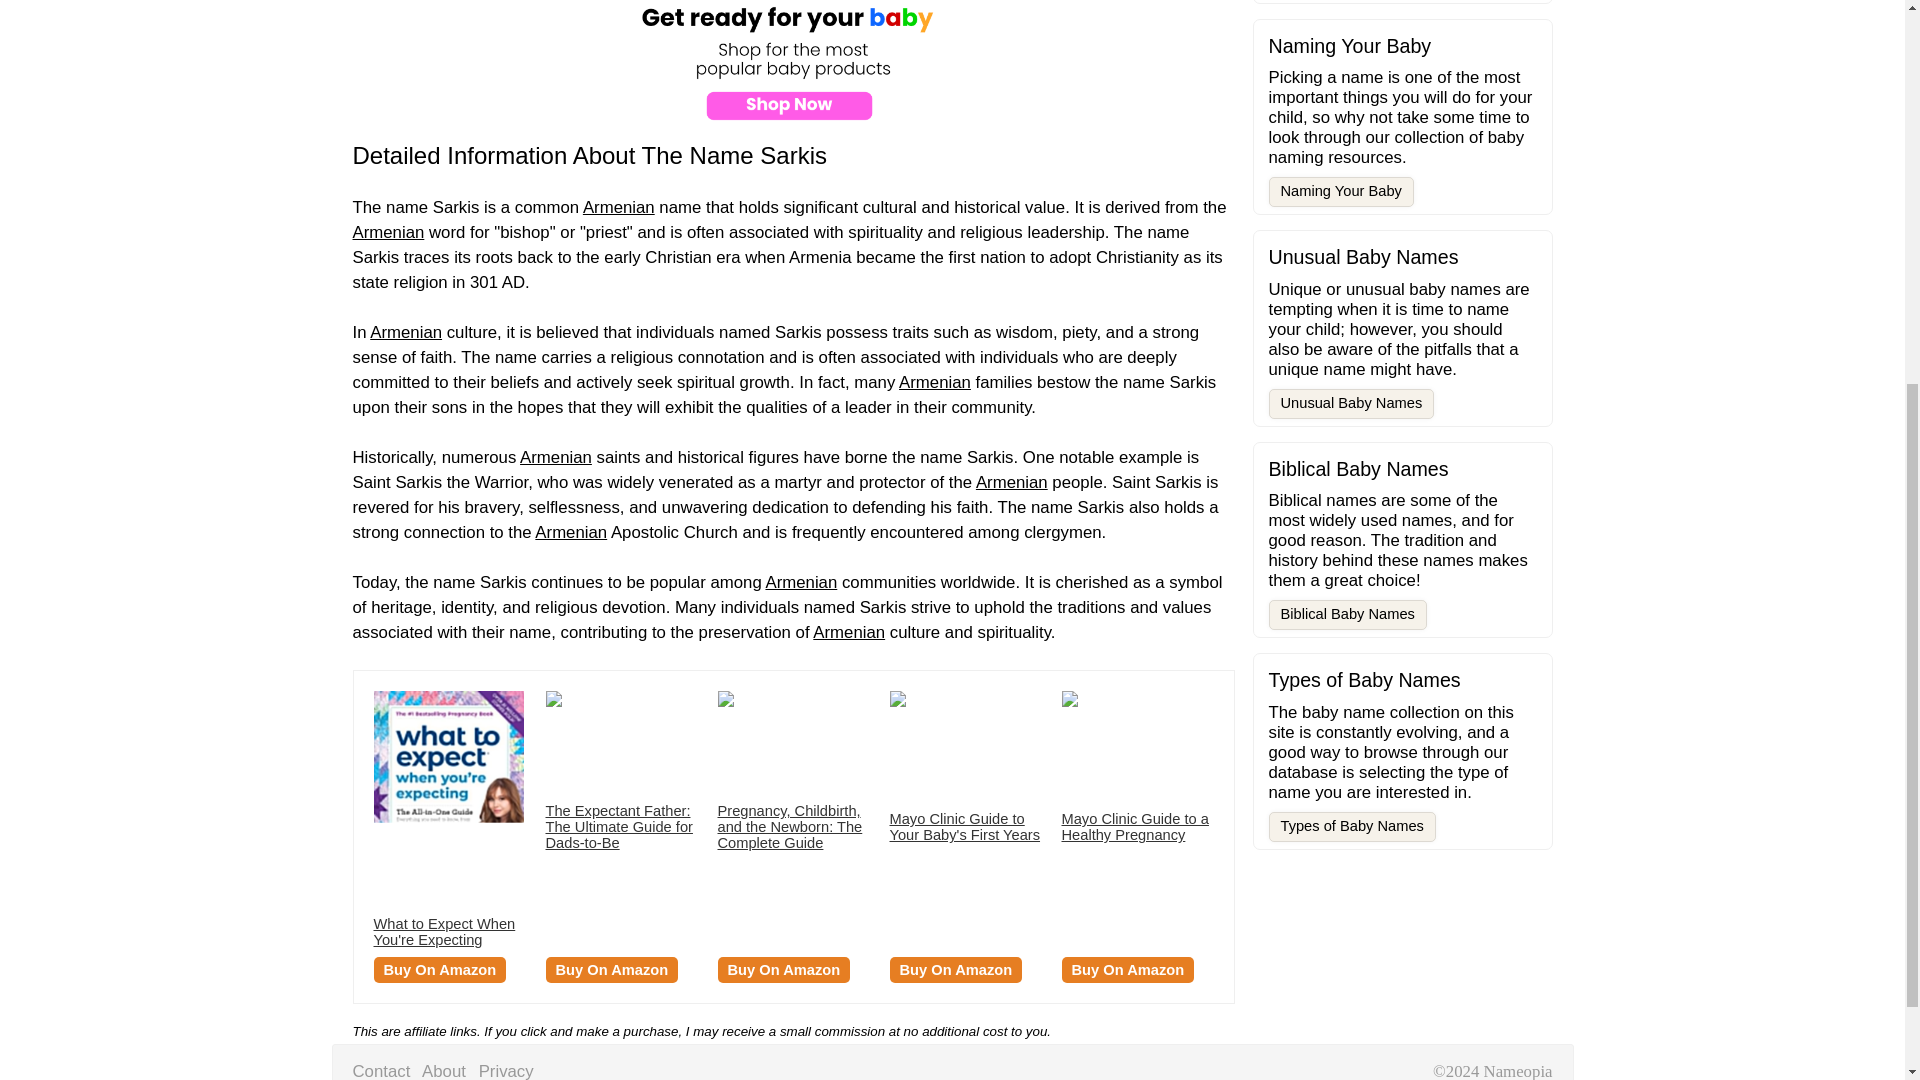 Image resolution: width=1920 pixels, height=1080 pixels. What do you see at coordinates (406, 332) in the screenshot?
I see `Armenian` at bounding box center [406, 332].